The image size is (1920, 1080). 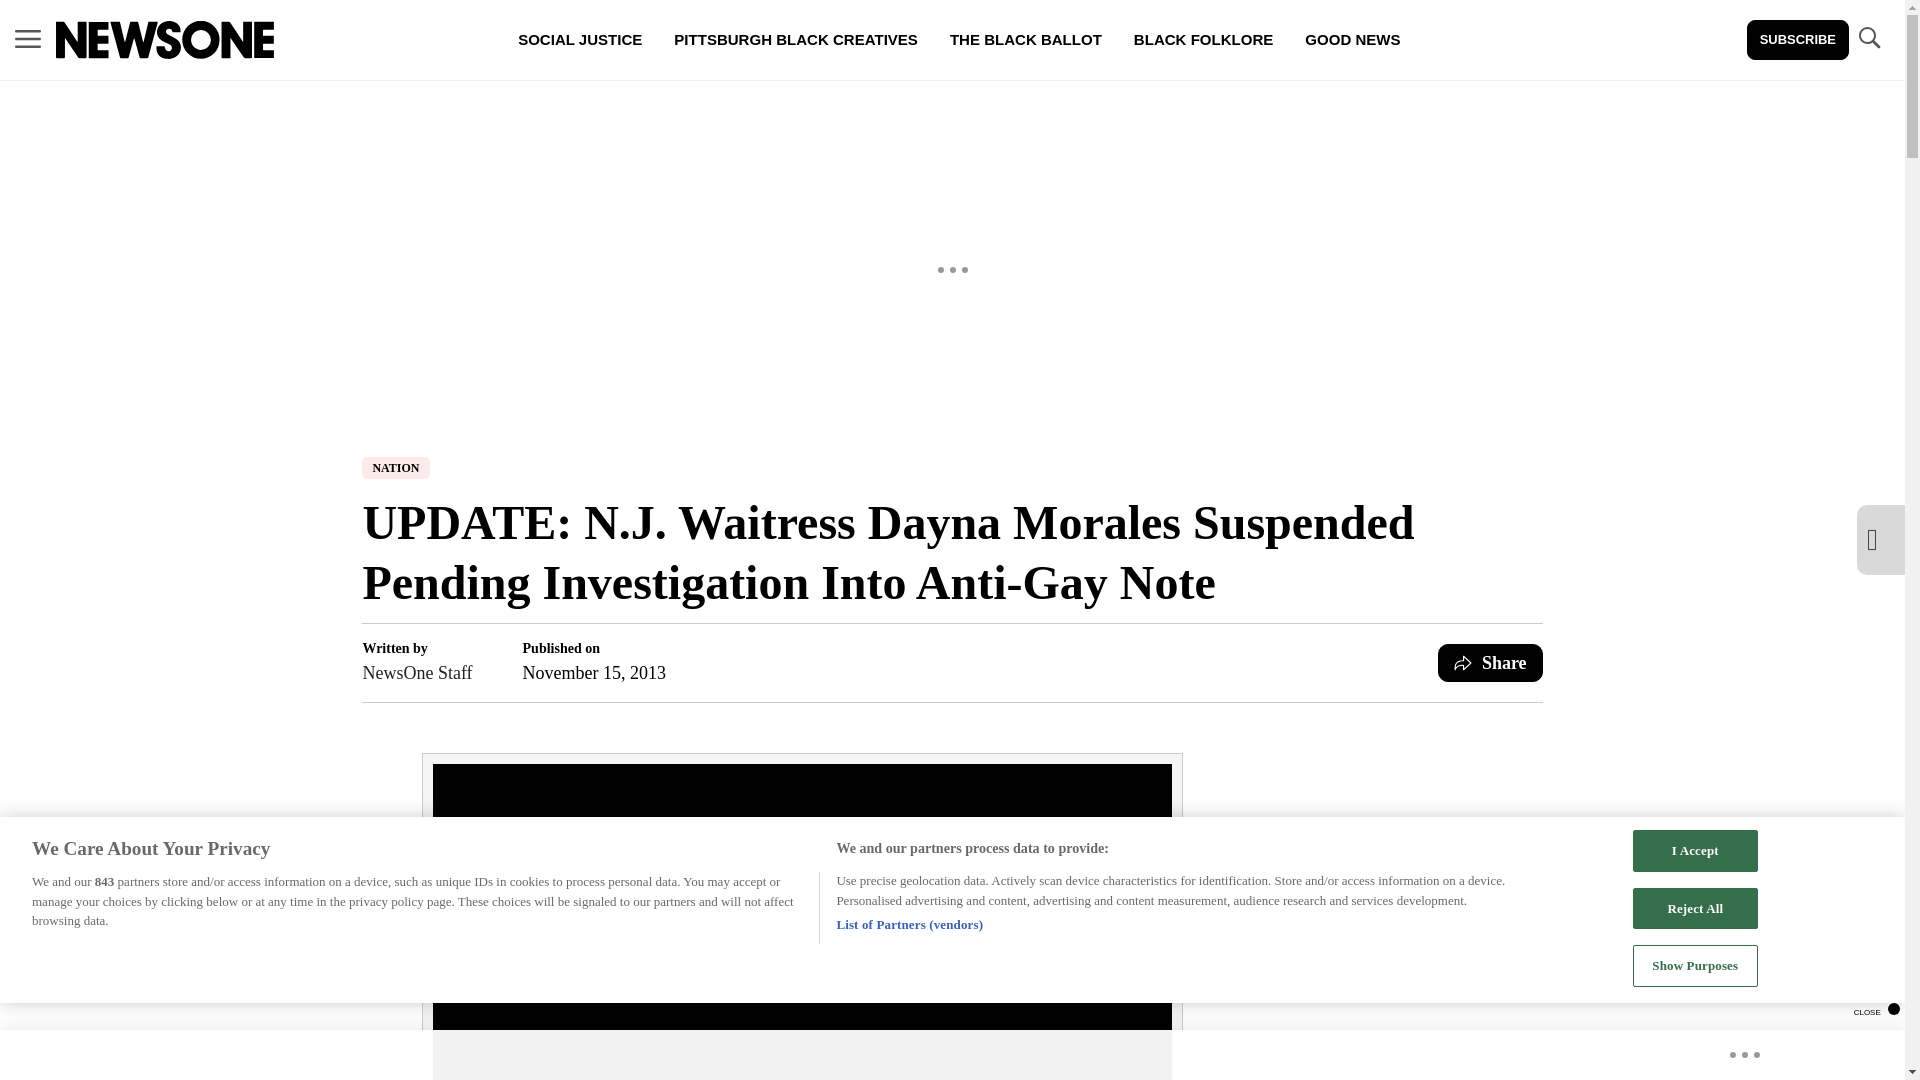 What do you see at coordinates (395, 468) in the screenshot?
I see `NATION` at bounding box center [395, 468].